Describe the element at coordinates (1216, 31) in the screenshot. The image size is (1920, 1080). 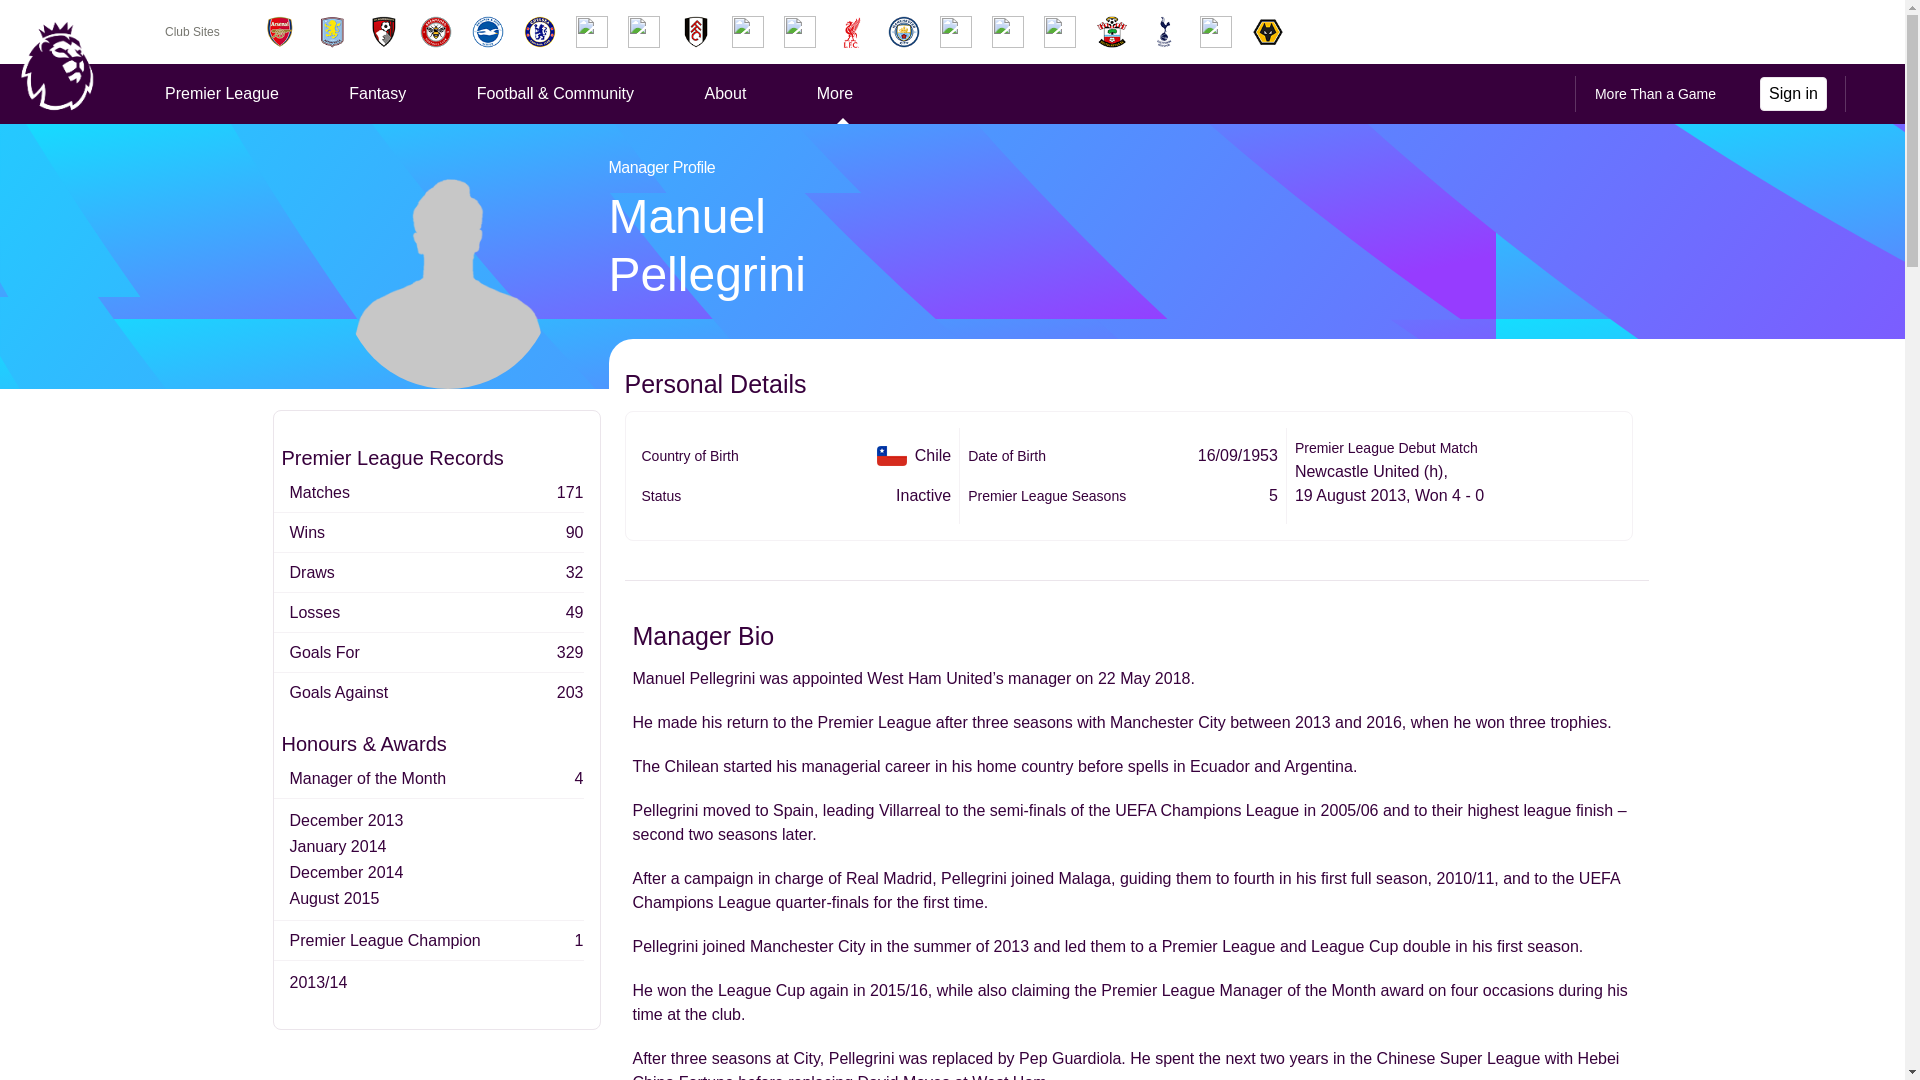
I see `West Ham United` at that location.